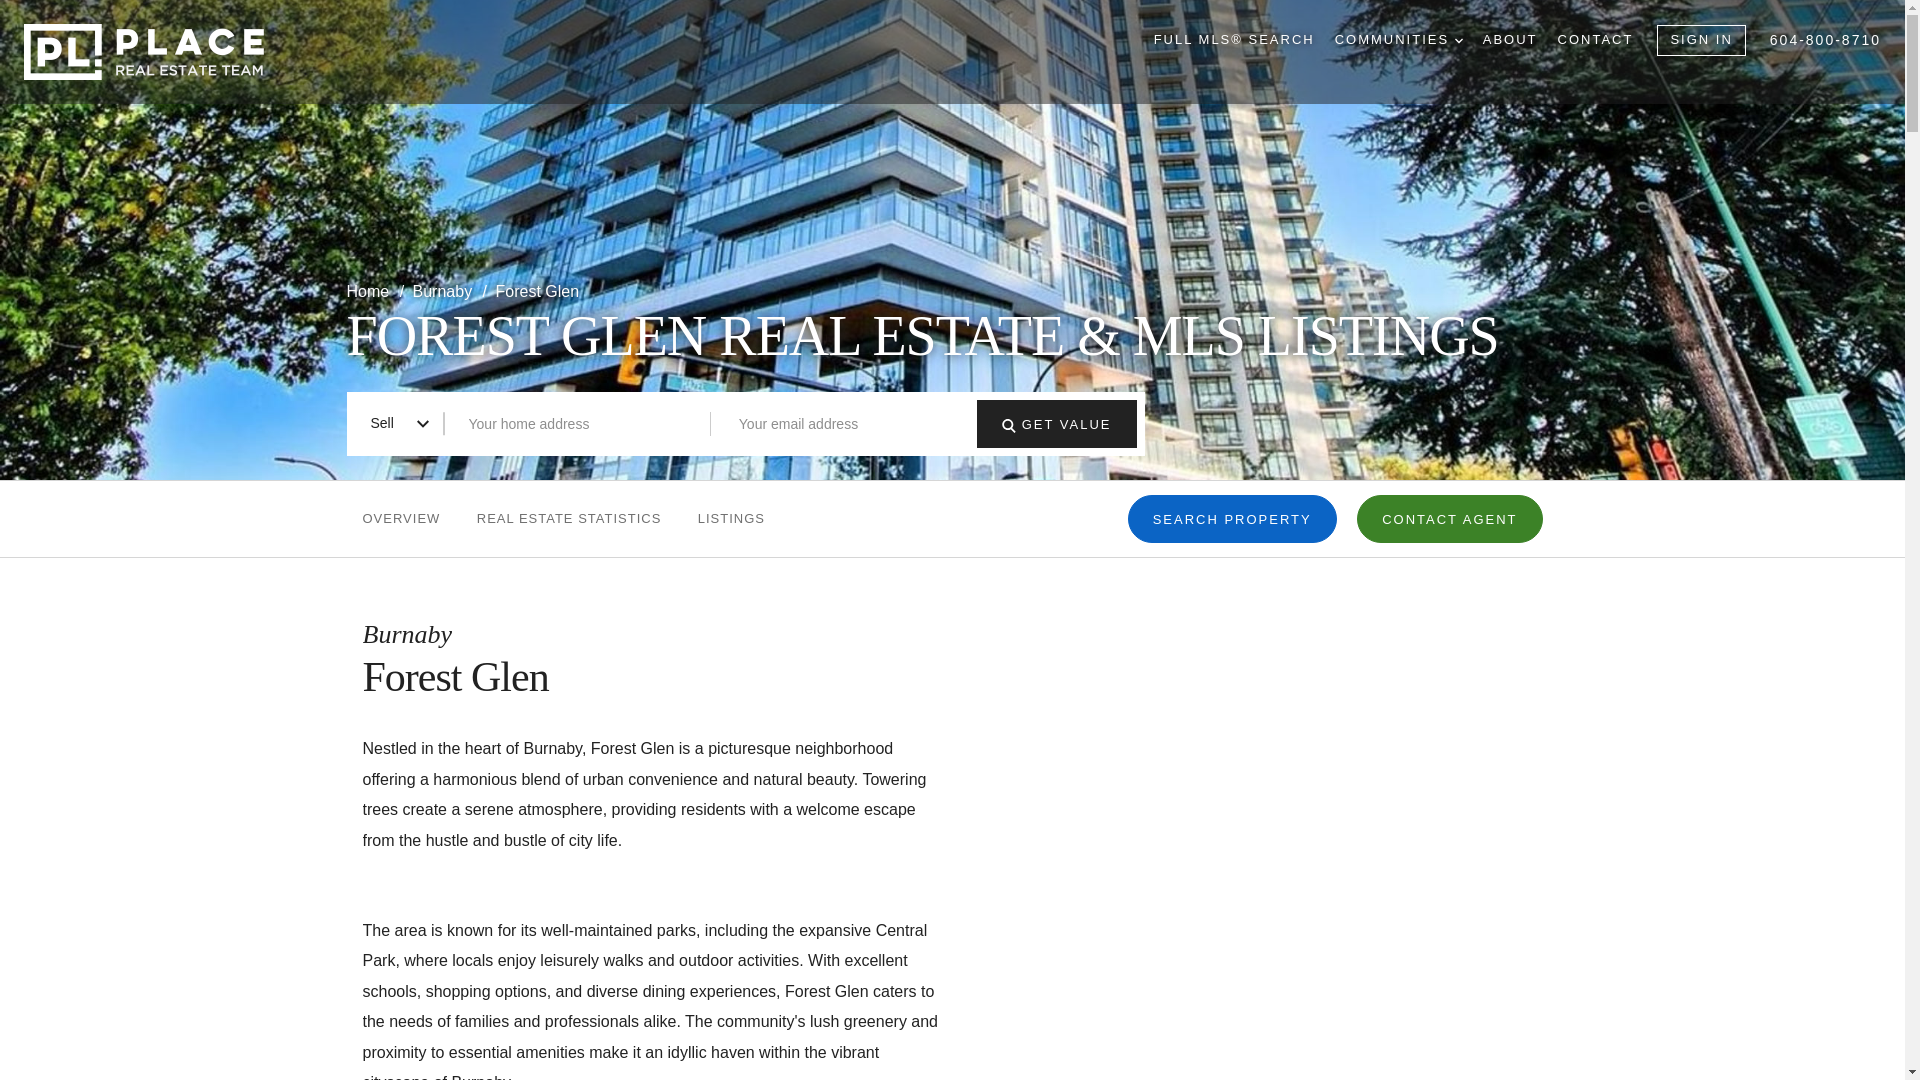 The height and width of the screenshot is (1080, 1920). What do you see at coordinates (1459, 40) in the screenshot?
I see `DROPDOWN ARROW` at bounding box center [1459, 40].